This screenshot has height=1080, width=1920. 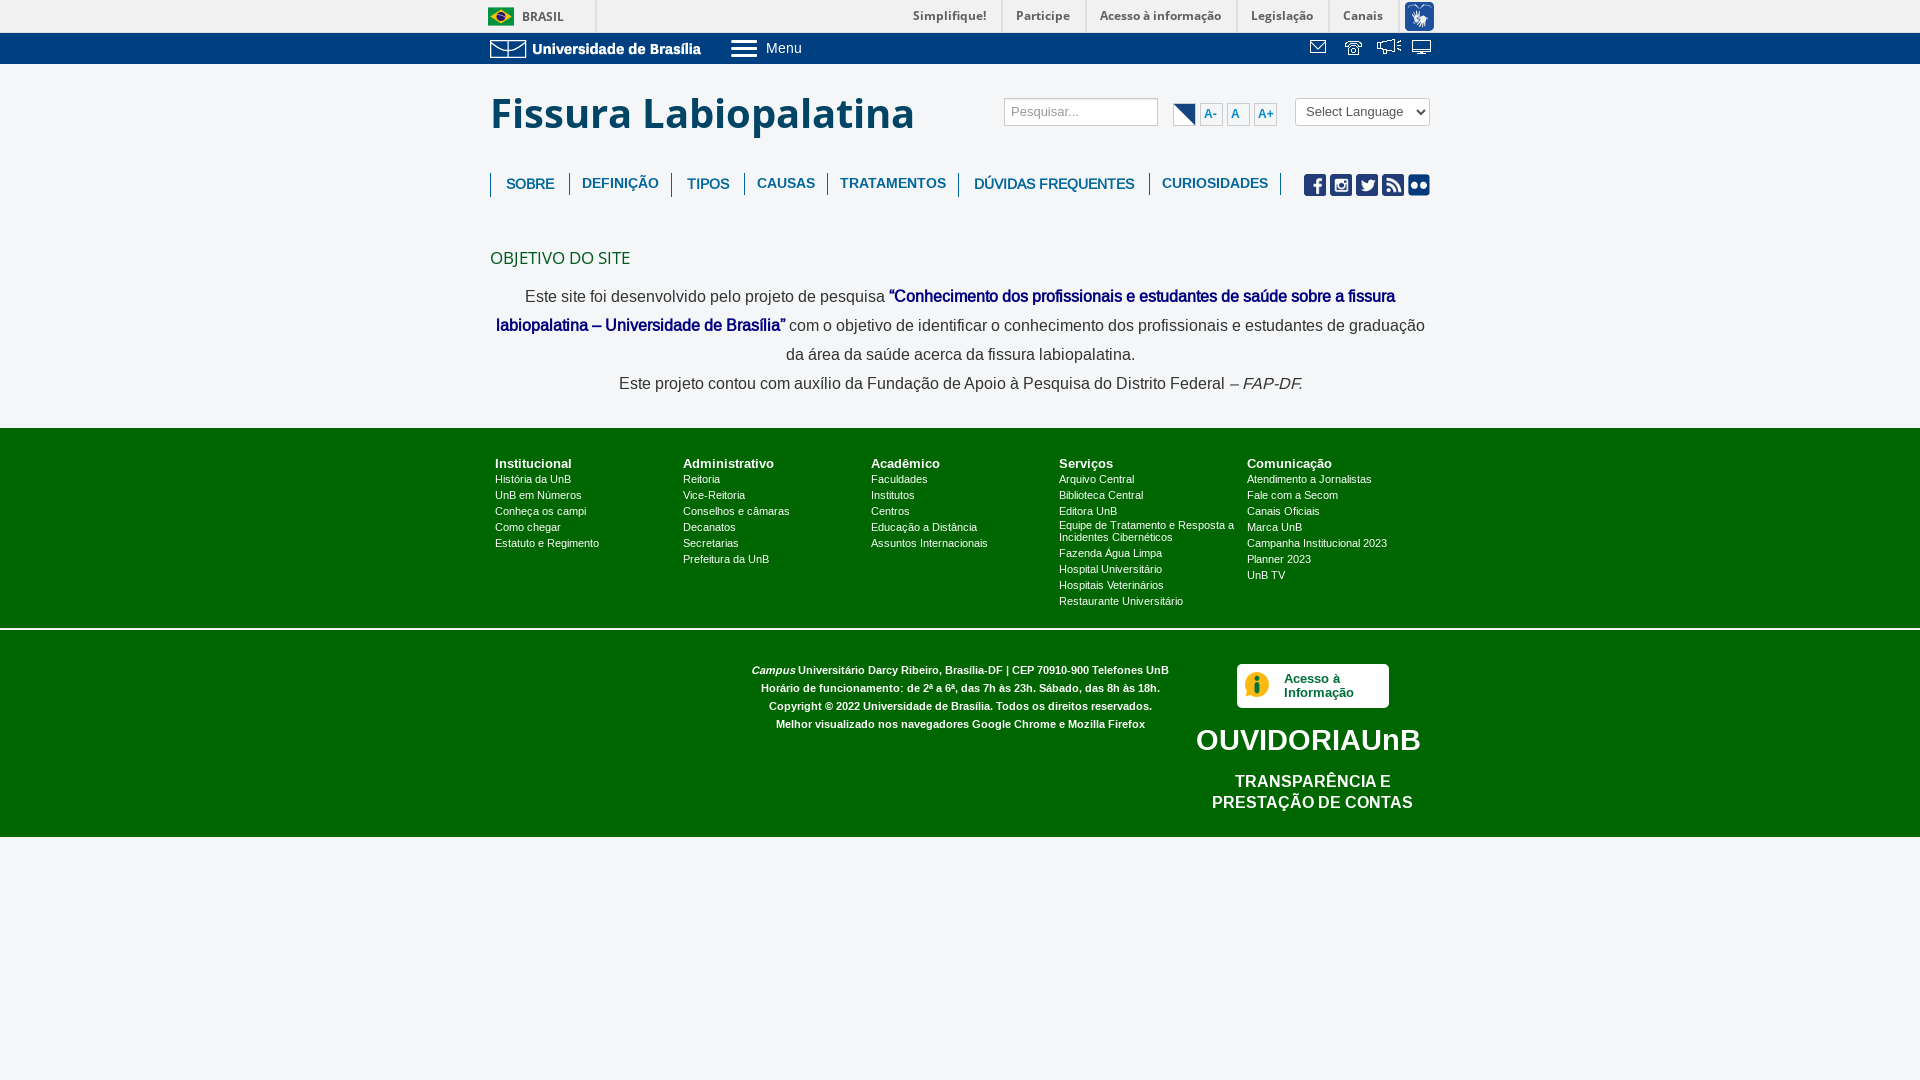 I want to click on A, so click(x=1238, y=114).